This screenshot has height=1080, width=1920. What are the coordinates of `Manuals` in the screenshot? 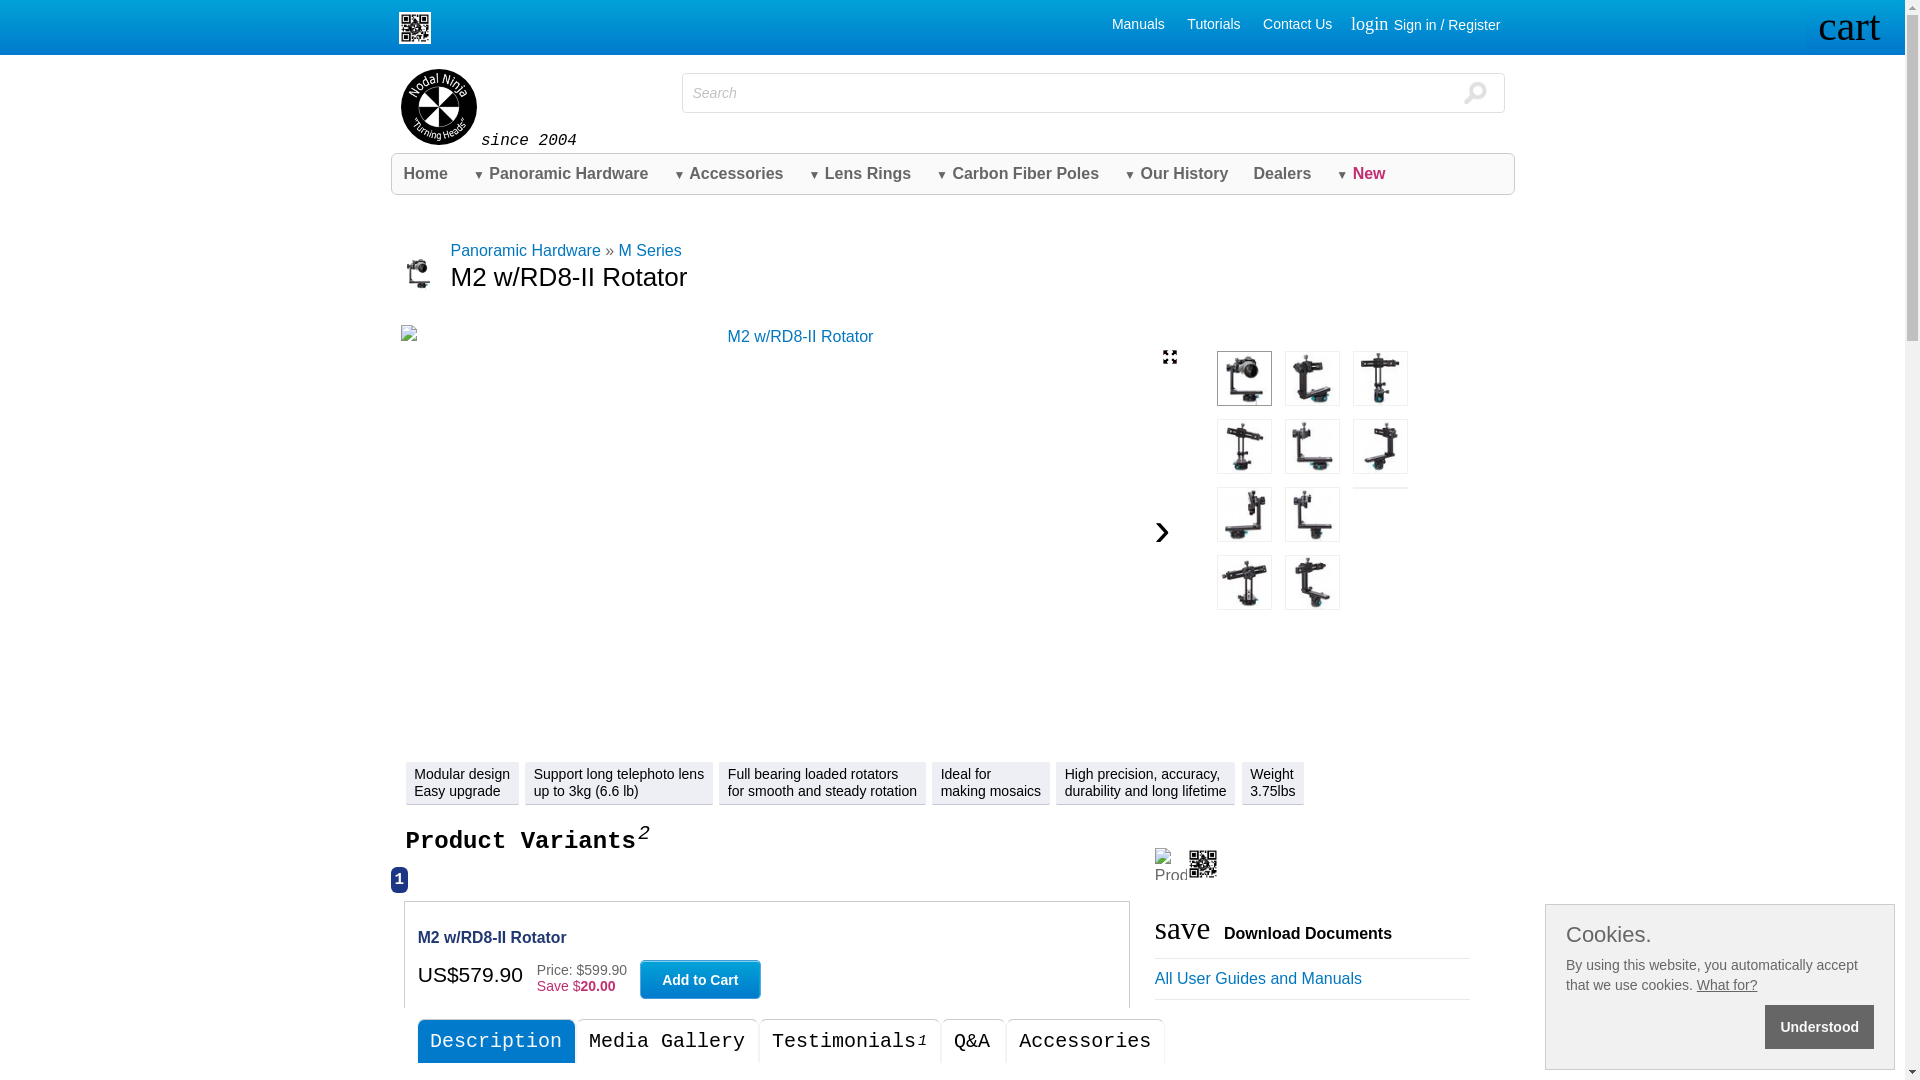 It's located at (1138, 23).